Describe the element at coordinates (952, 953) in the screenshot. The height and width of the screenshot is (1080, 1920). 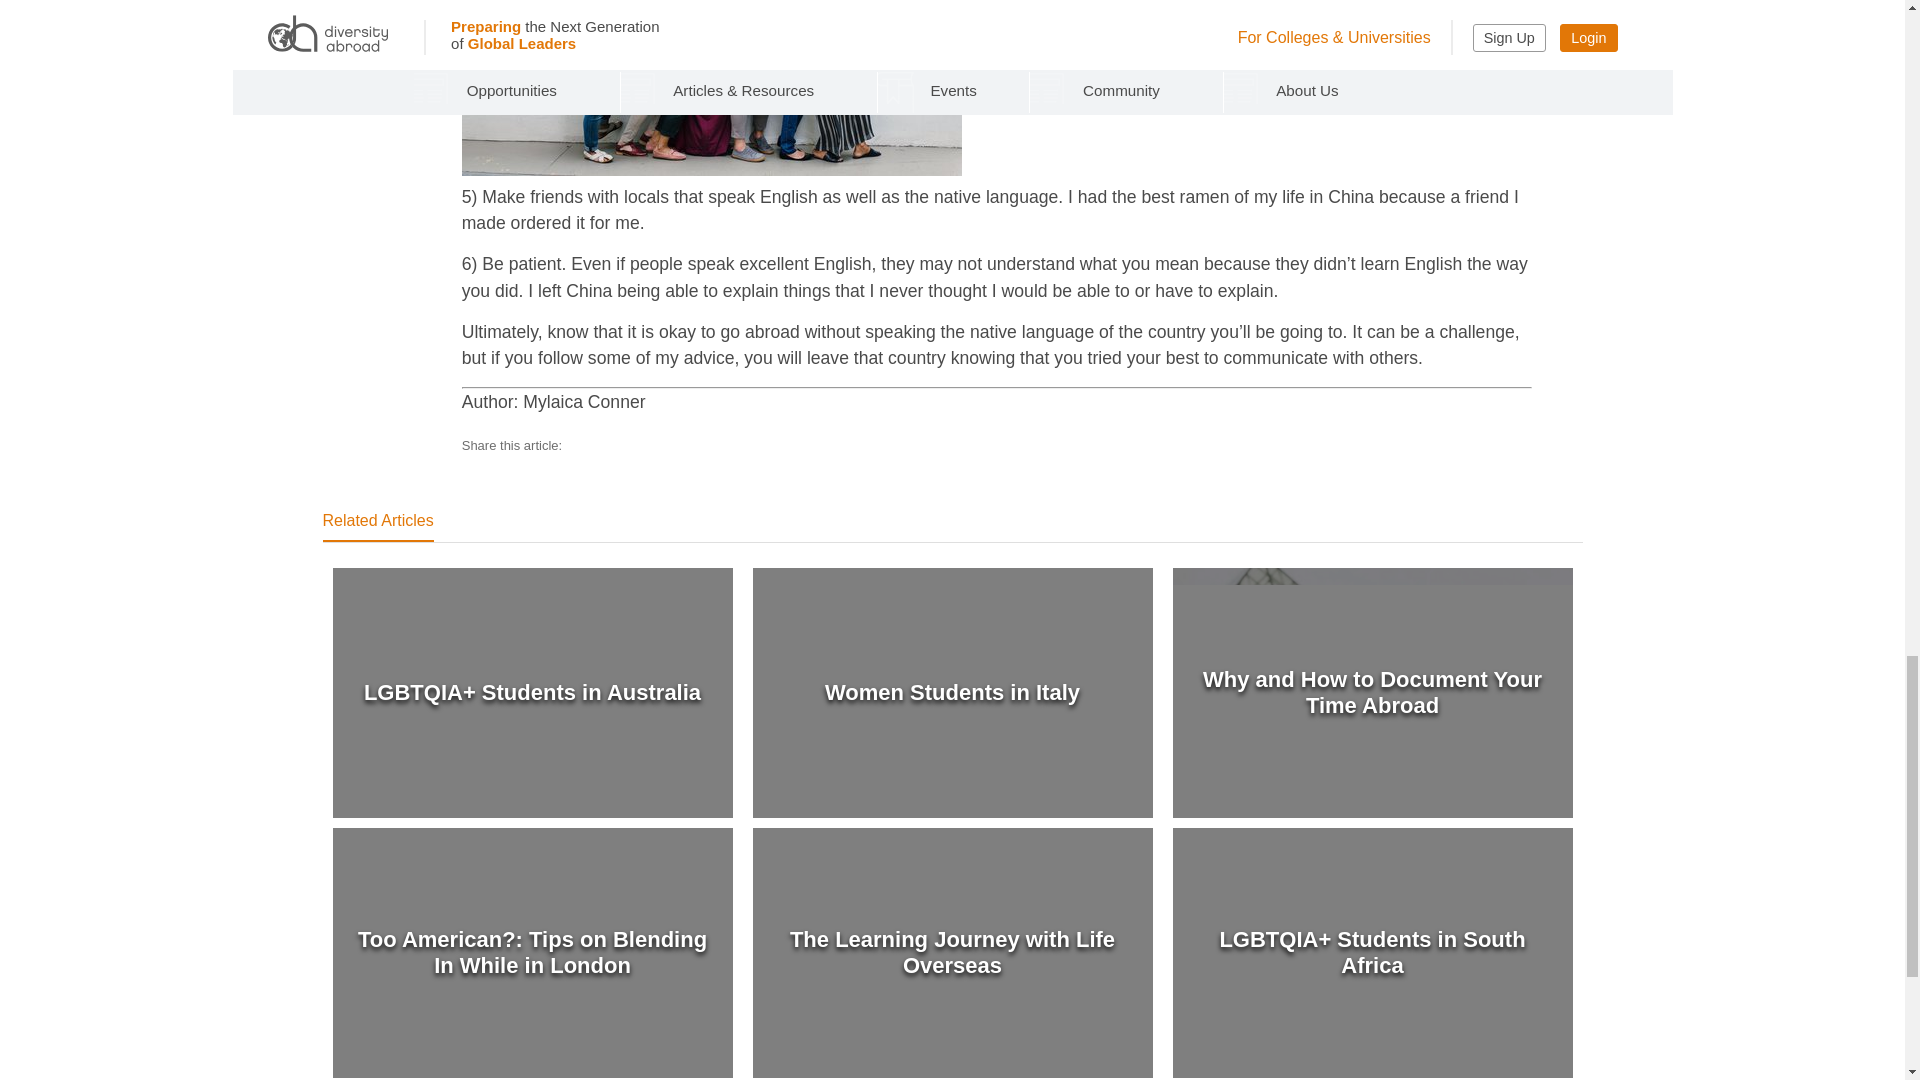
I see `The Learning Journey with Life Overseas` at that location.